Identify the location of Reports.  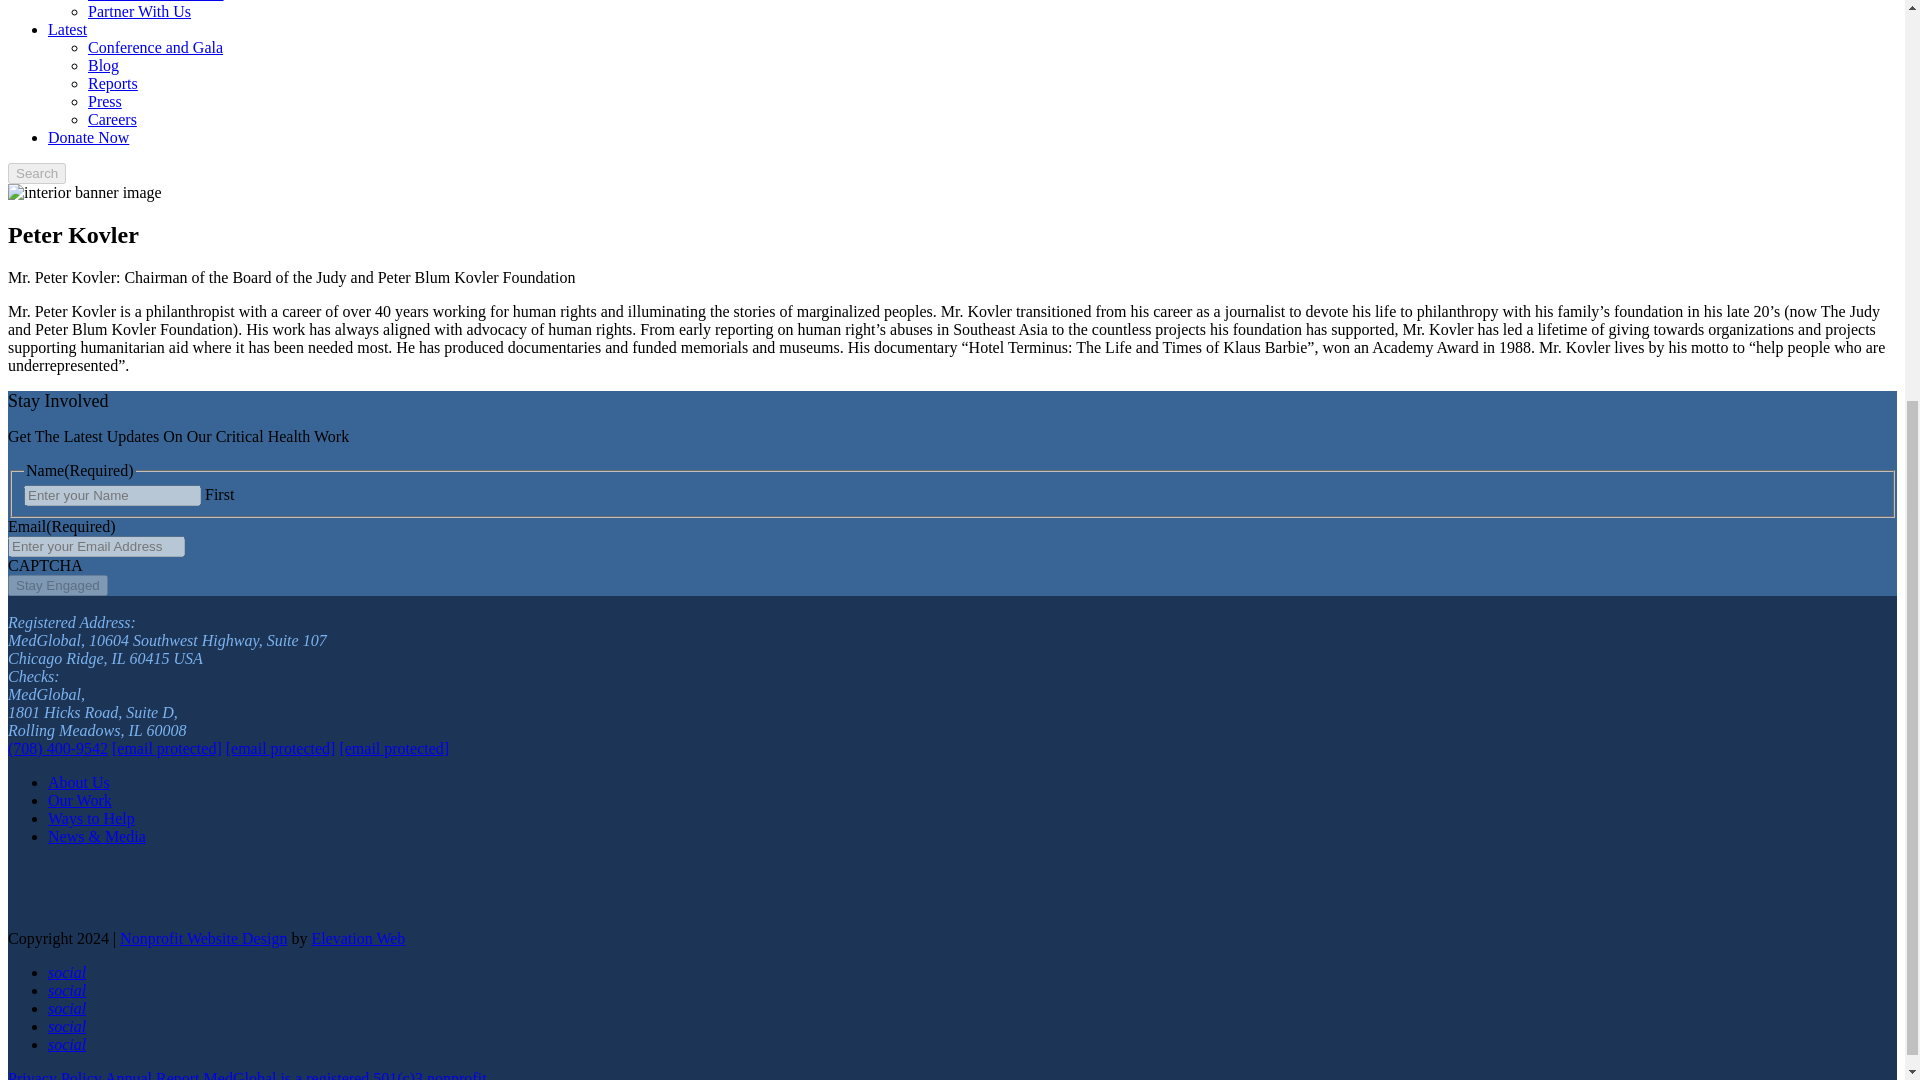
(113, 82).